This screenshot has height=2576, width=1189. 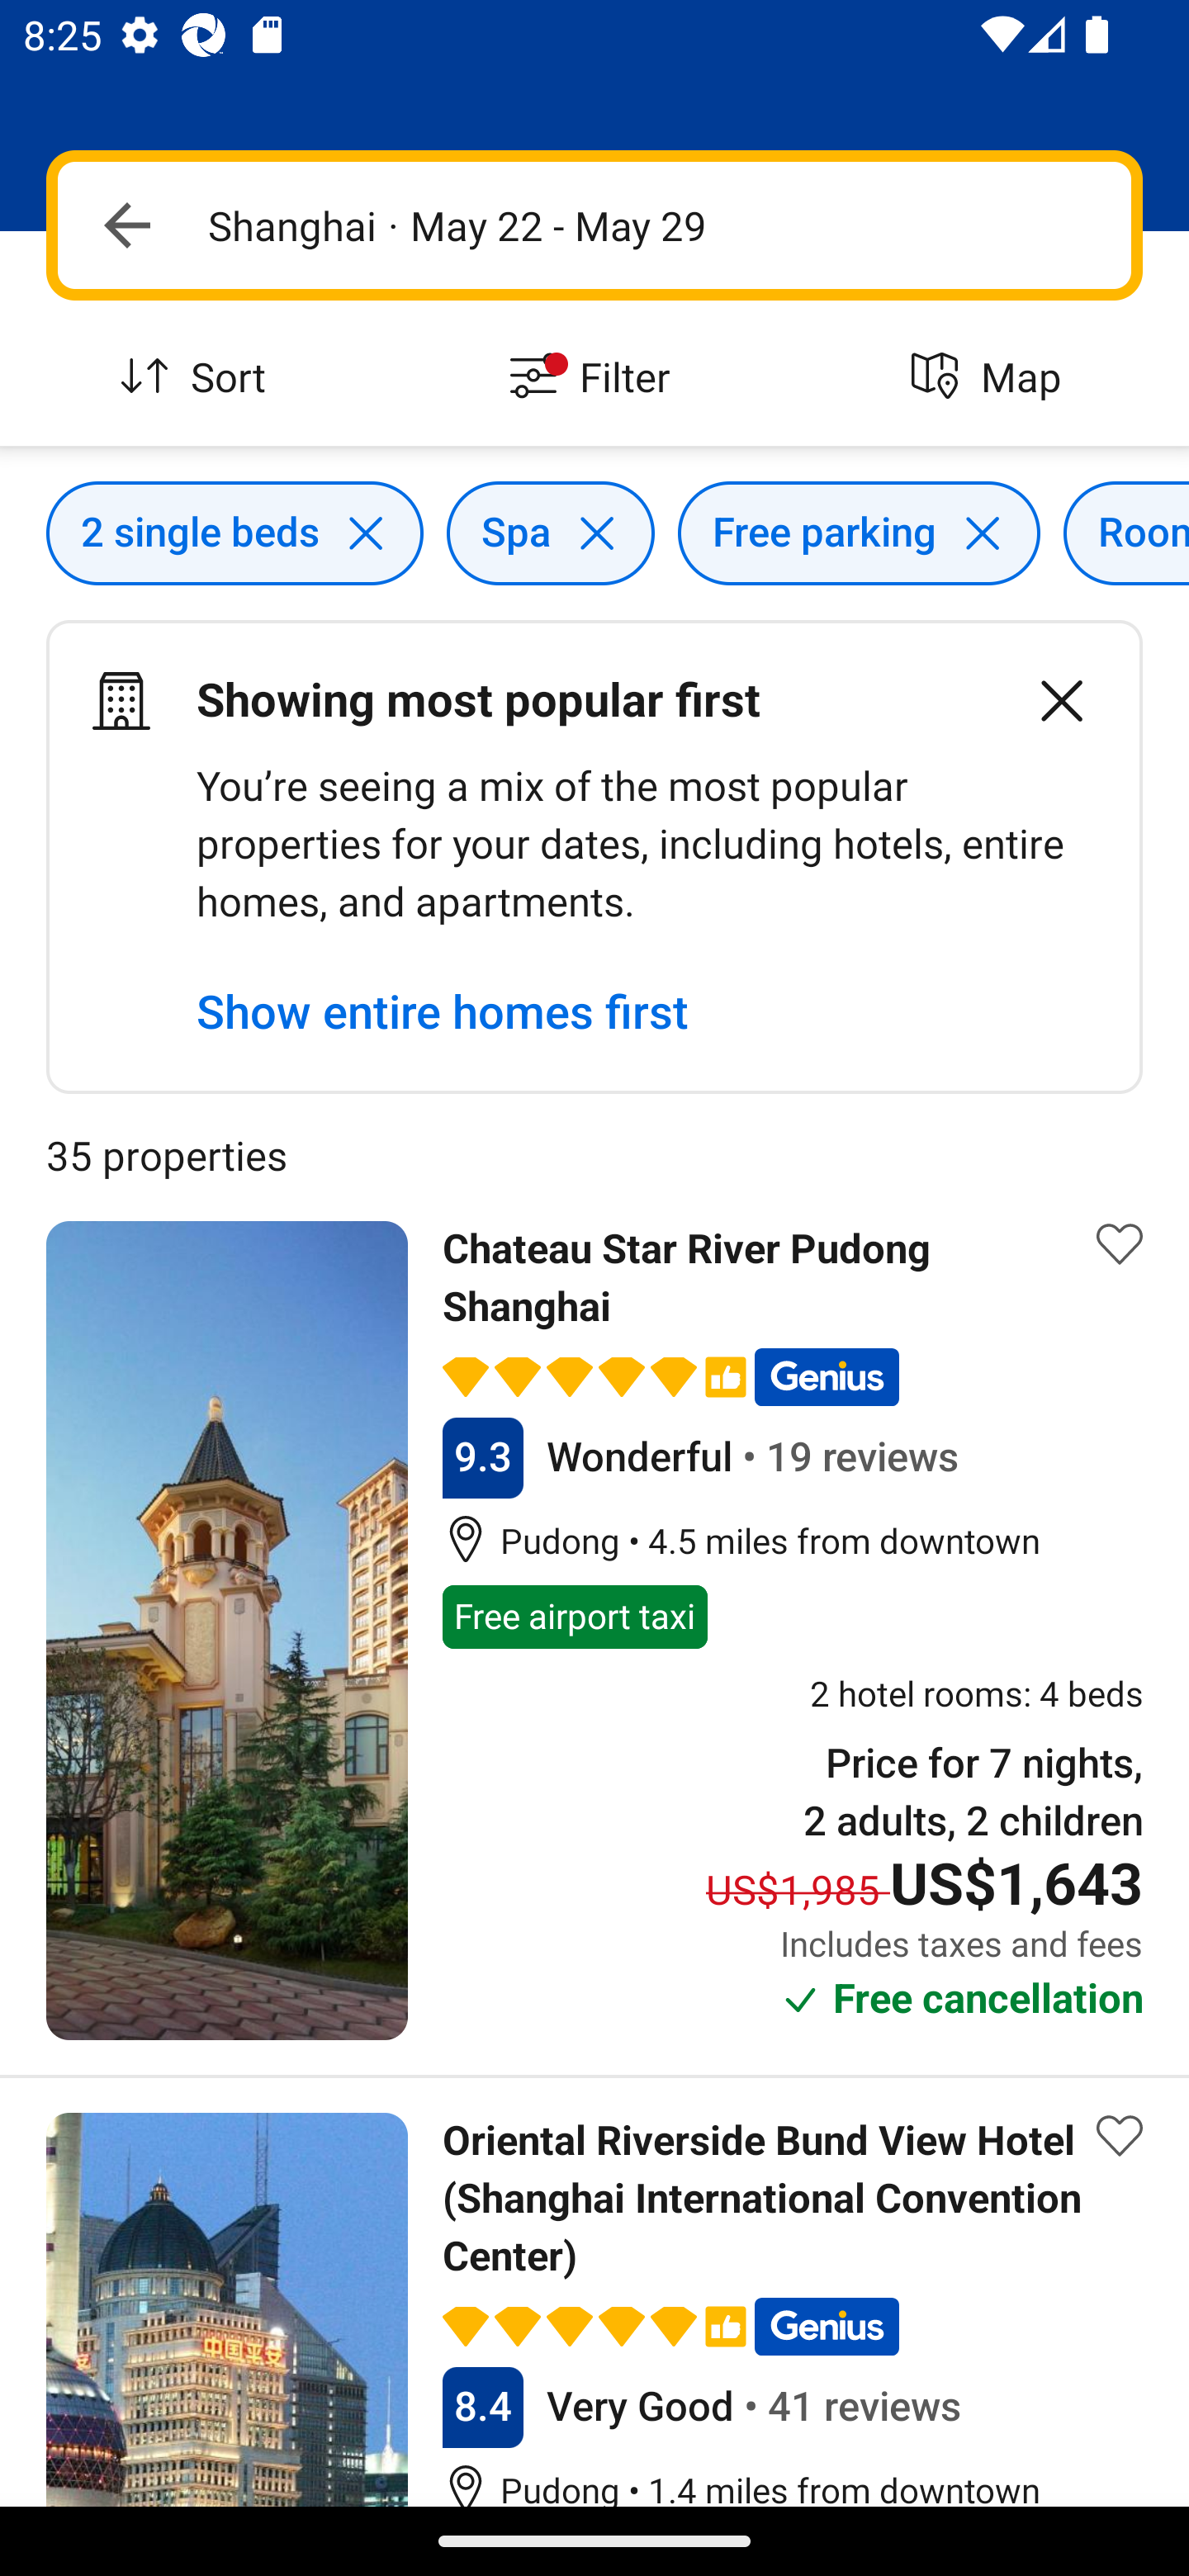 I want to click on Navigate up Shanghai · May 22 - May 29, so click(x=594, y=225).